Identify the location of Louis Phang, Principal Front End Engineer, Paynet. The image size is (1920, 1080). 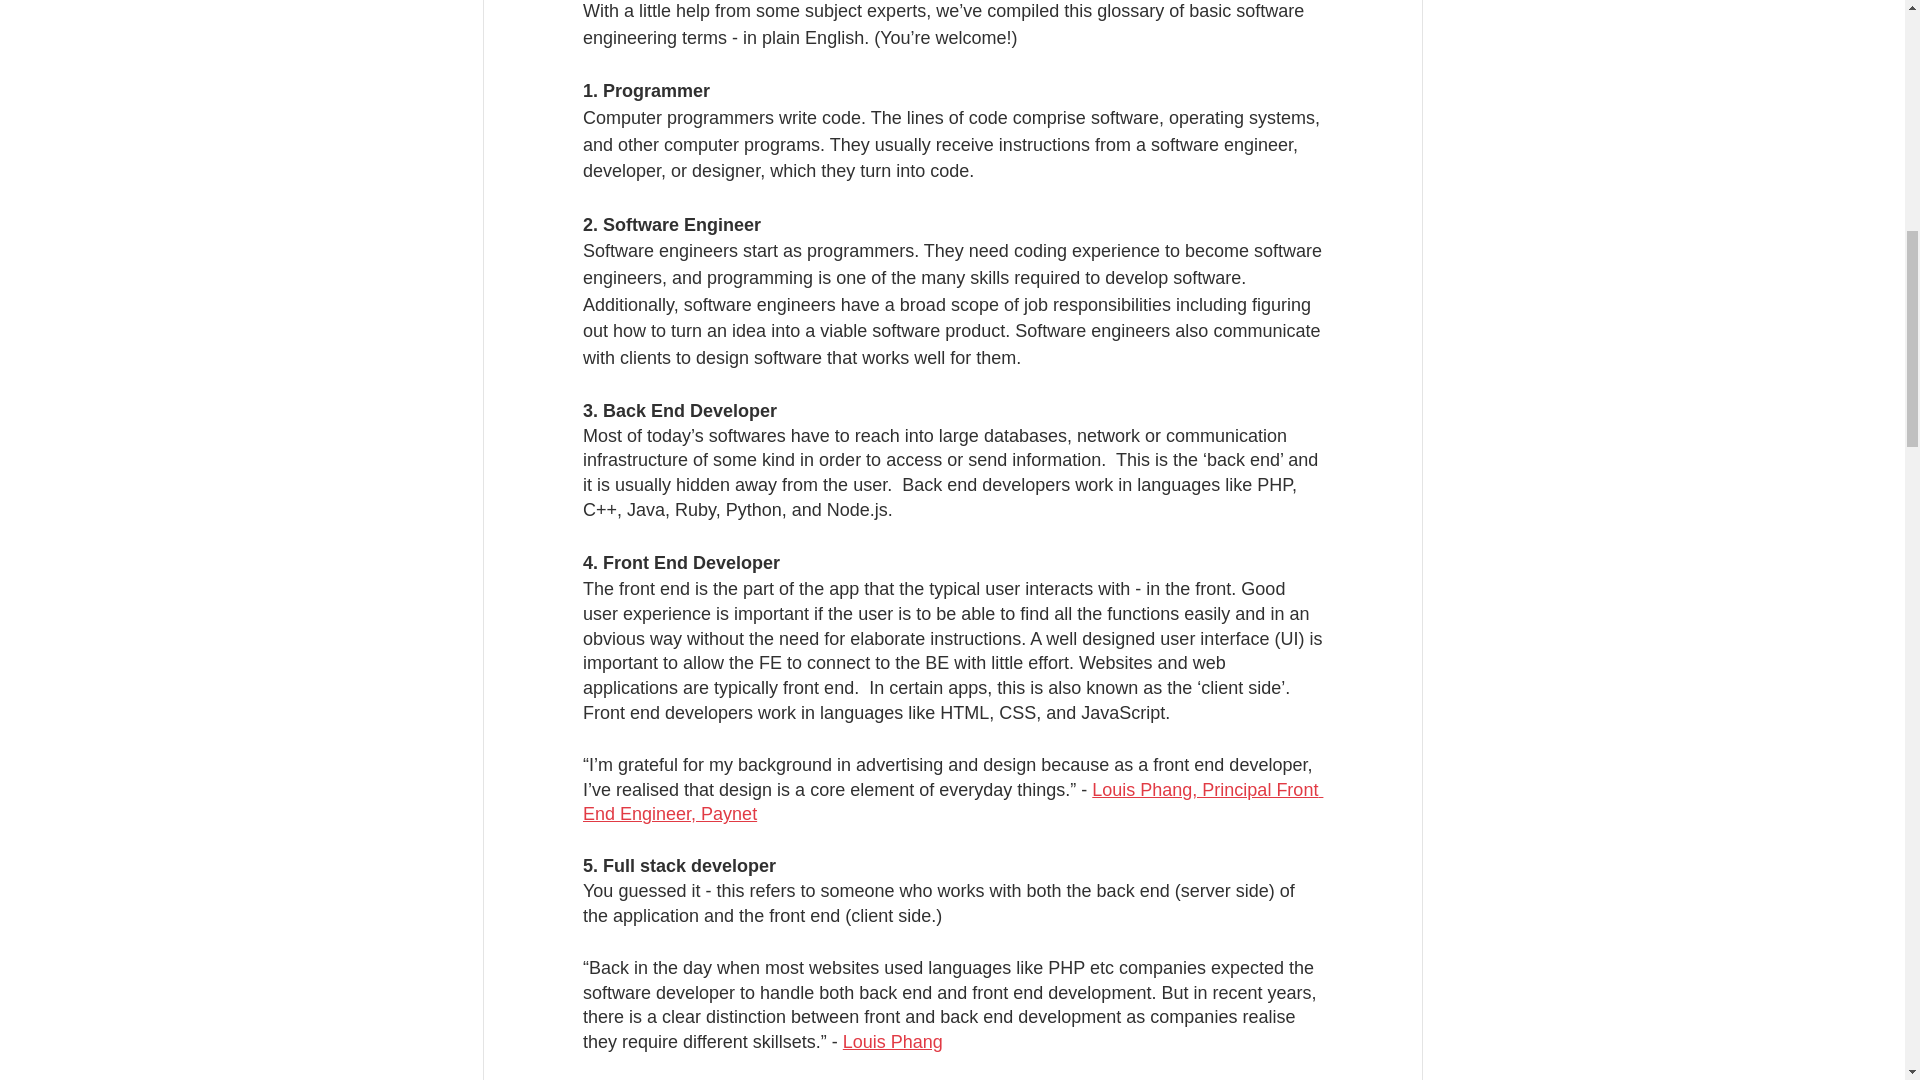
(952, 802).